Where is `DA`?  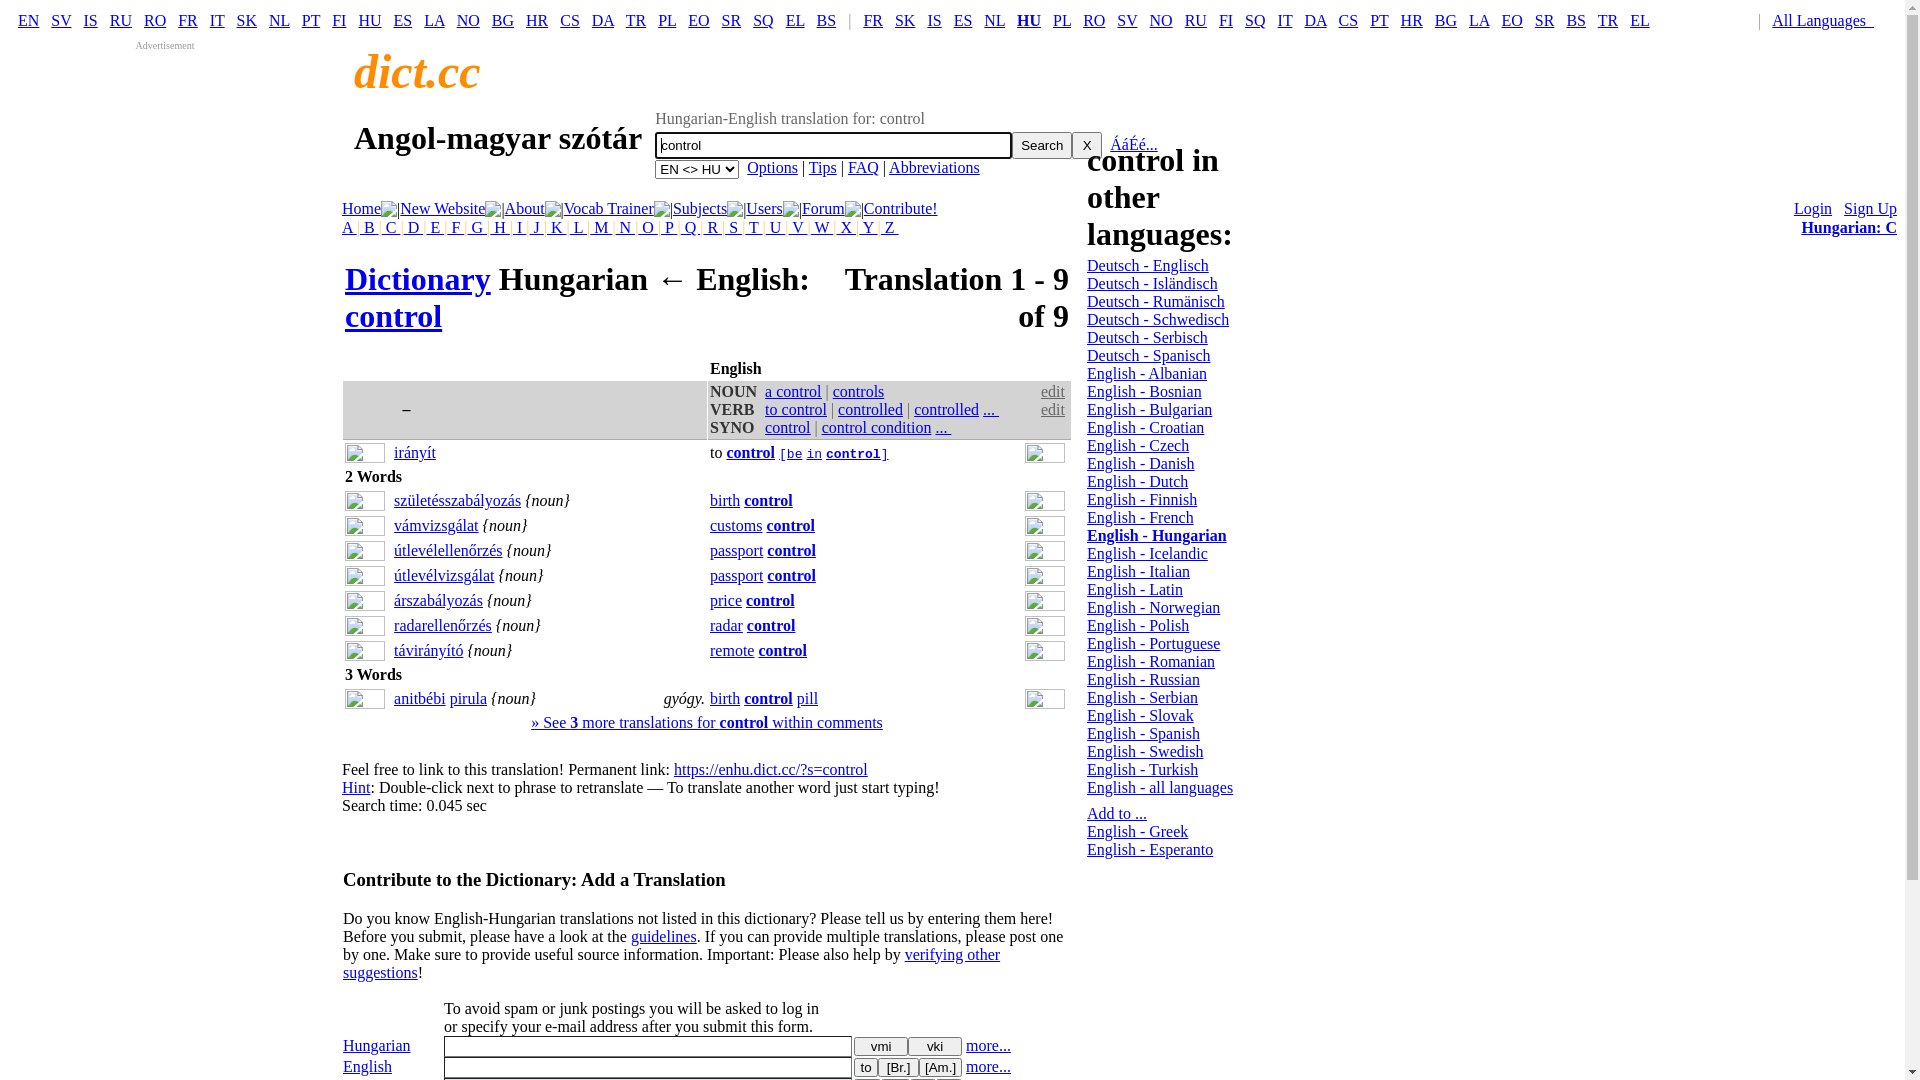
DA is located at coordinates (603, 20).